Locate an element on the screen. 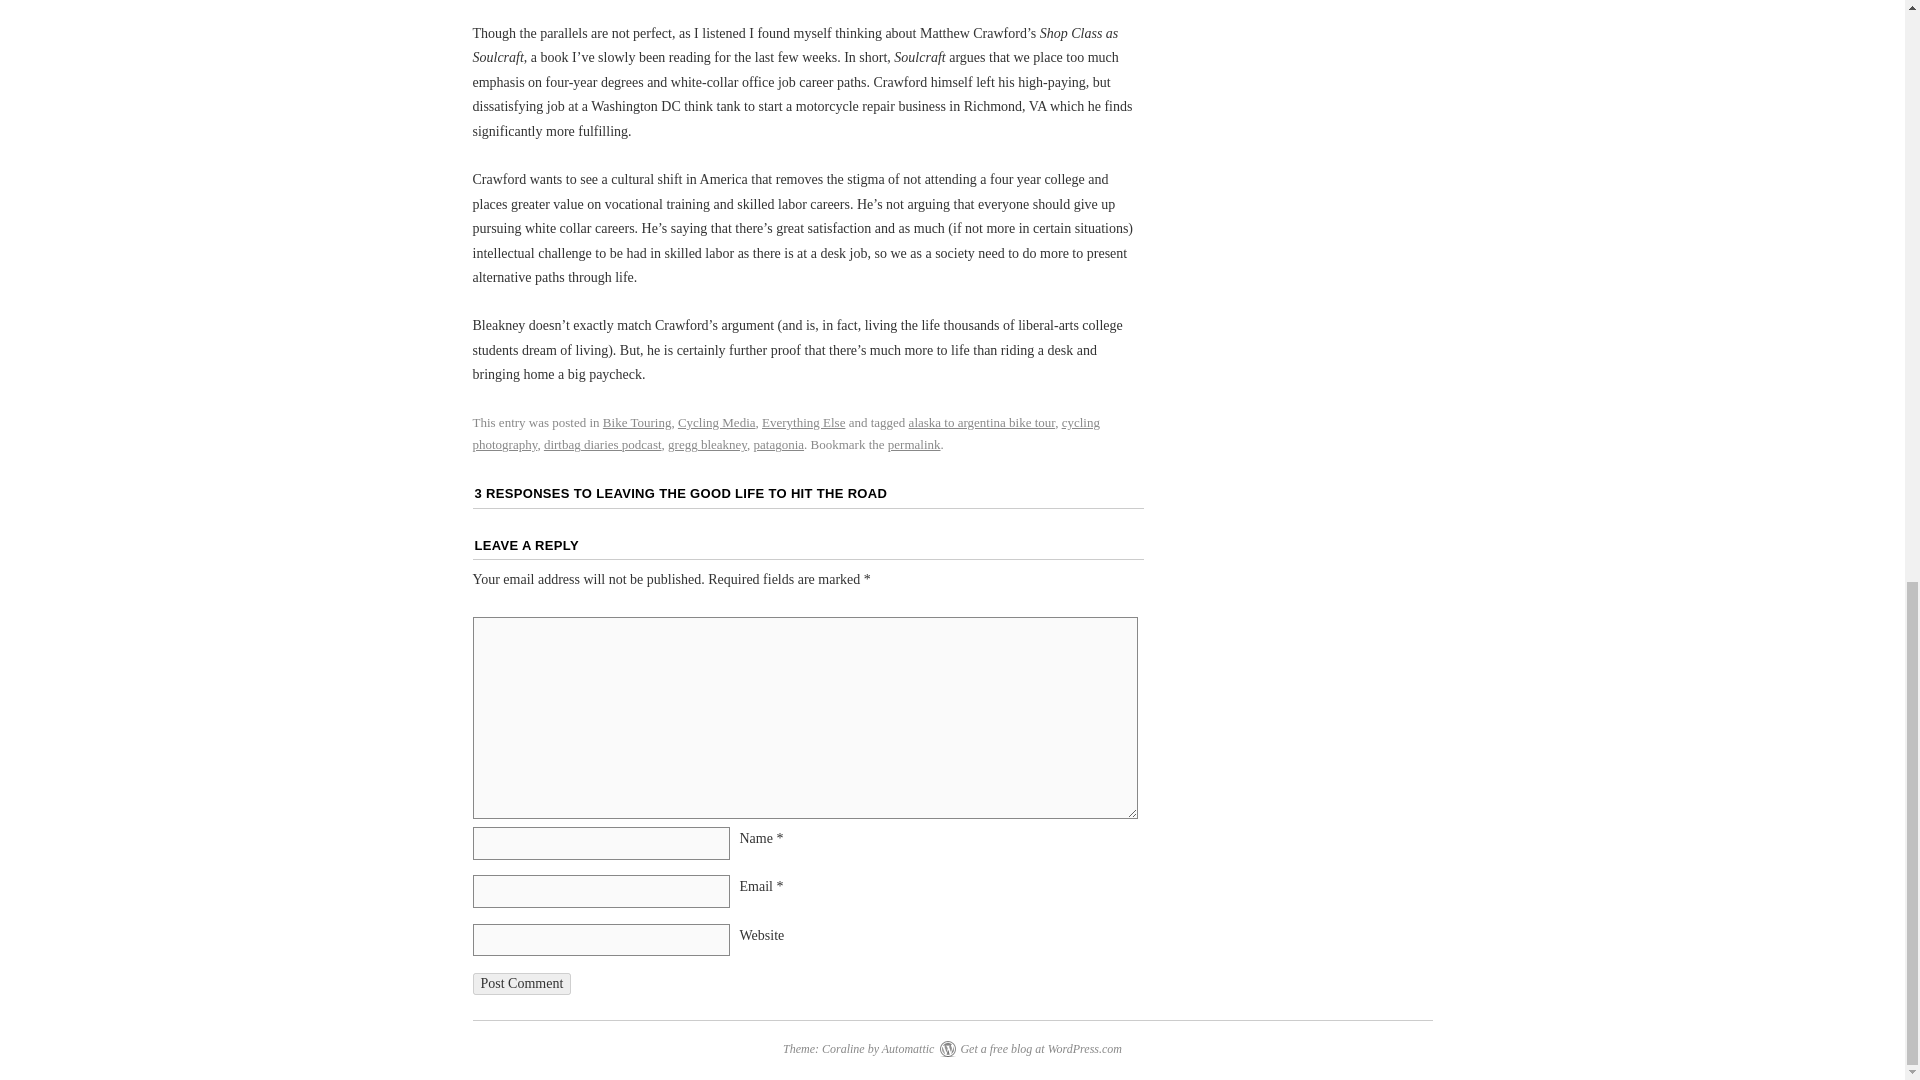  Permalink to Leaving the Good Life to Hit The Road is located at coordinates (914, 444).